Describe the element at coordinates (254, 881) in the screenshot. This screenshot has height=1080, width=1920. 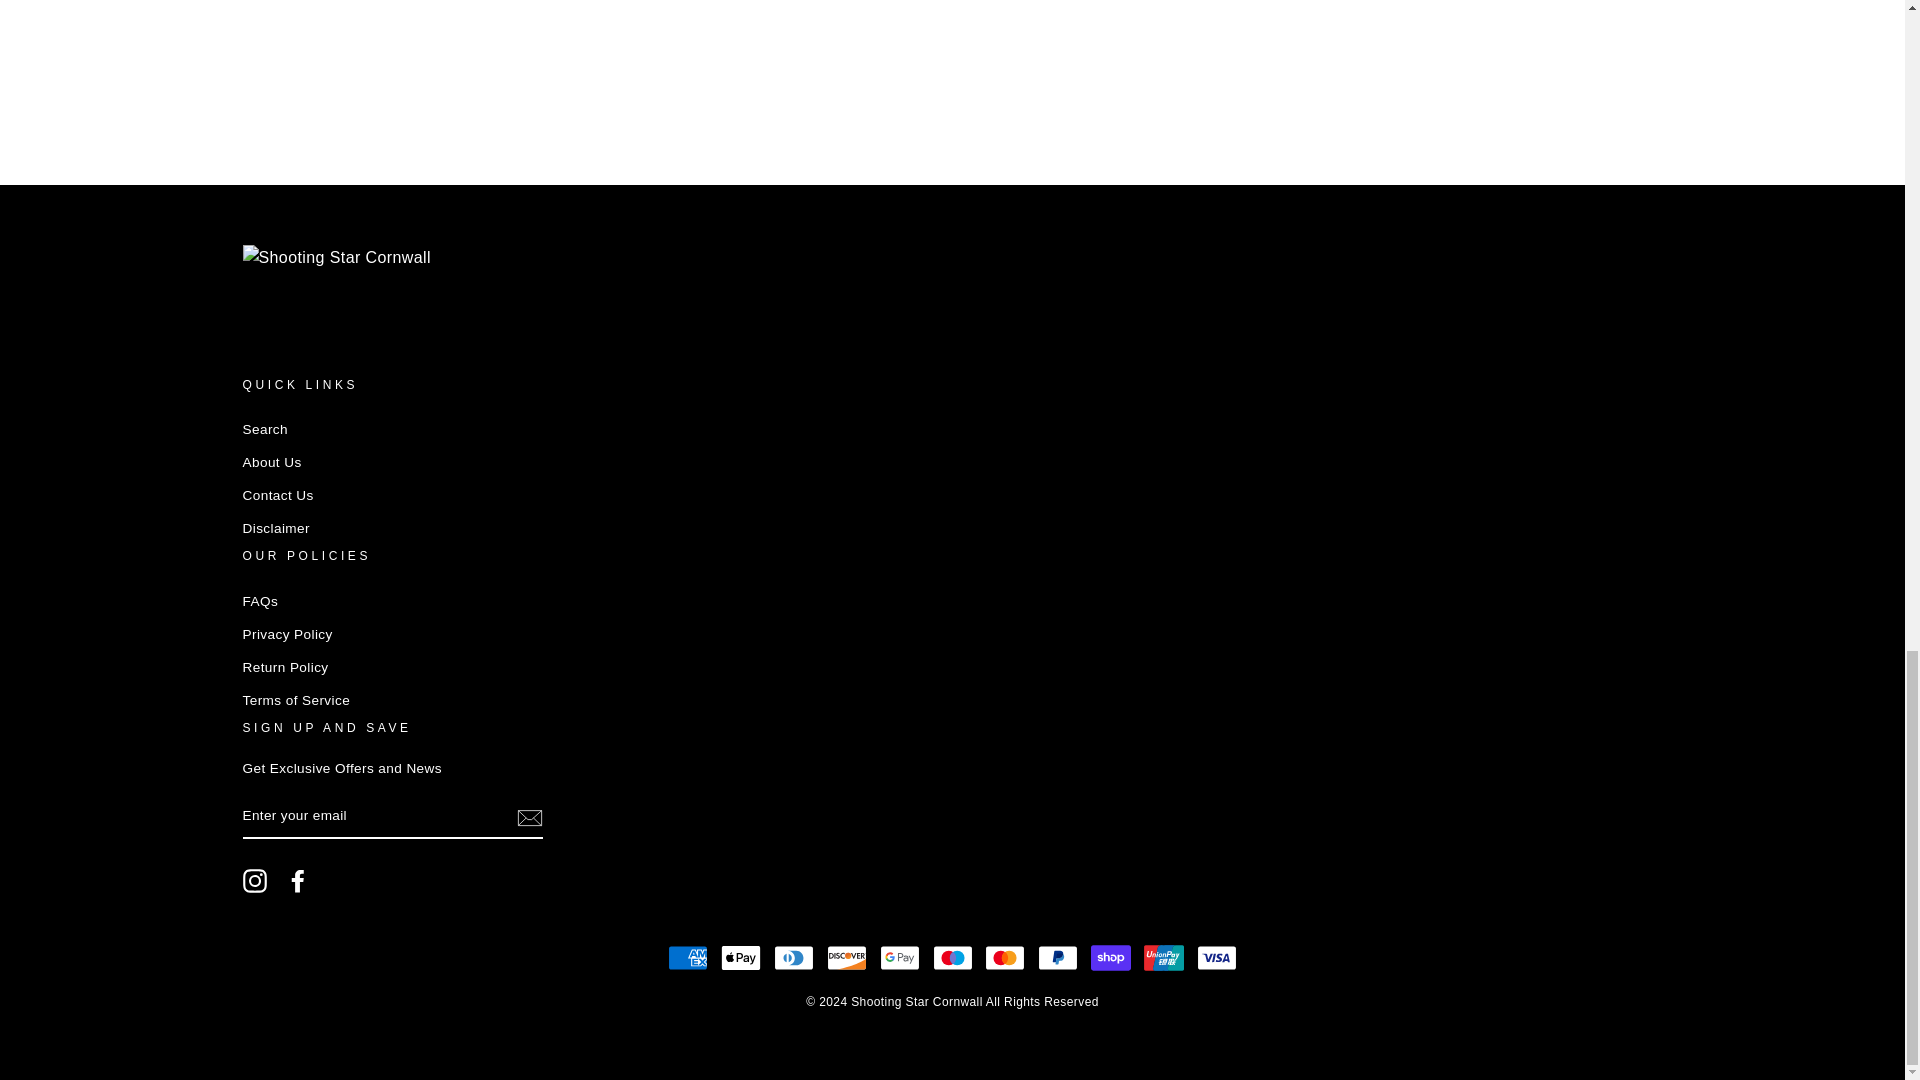
I see `Shooting Star Cornwall on Instagram` at that location.